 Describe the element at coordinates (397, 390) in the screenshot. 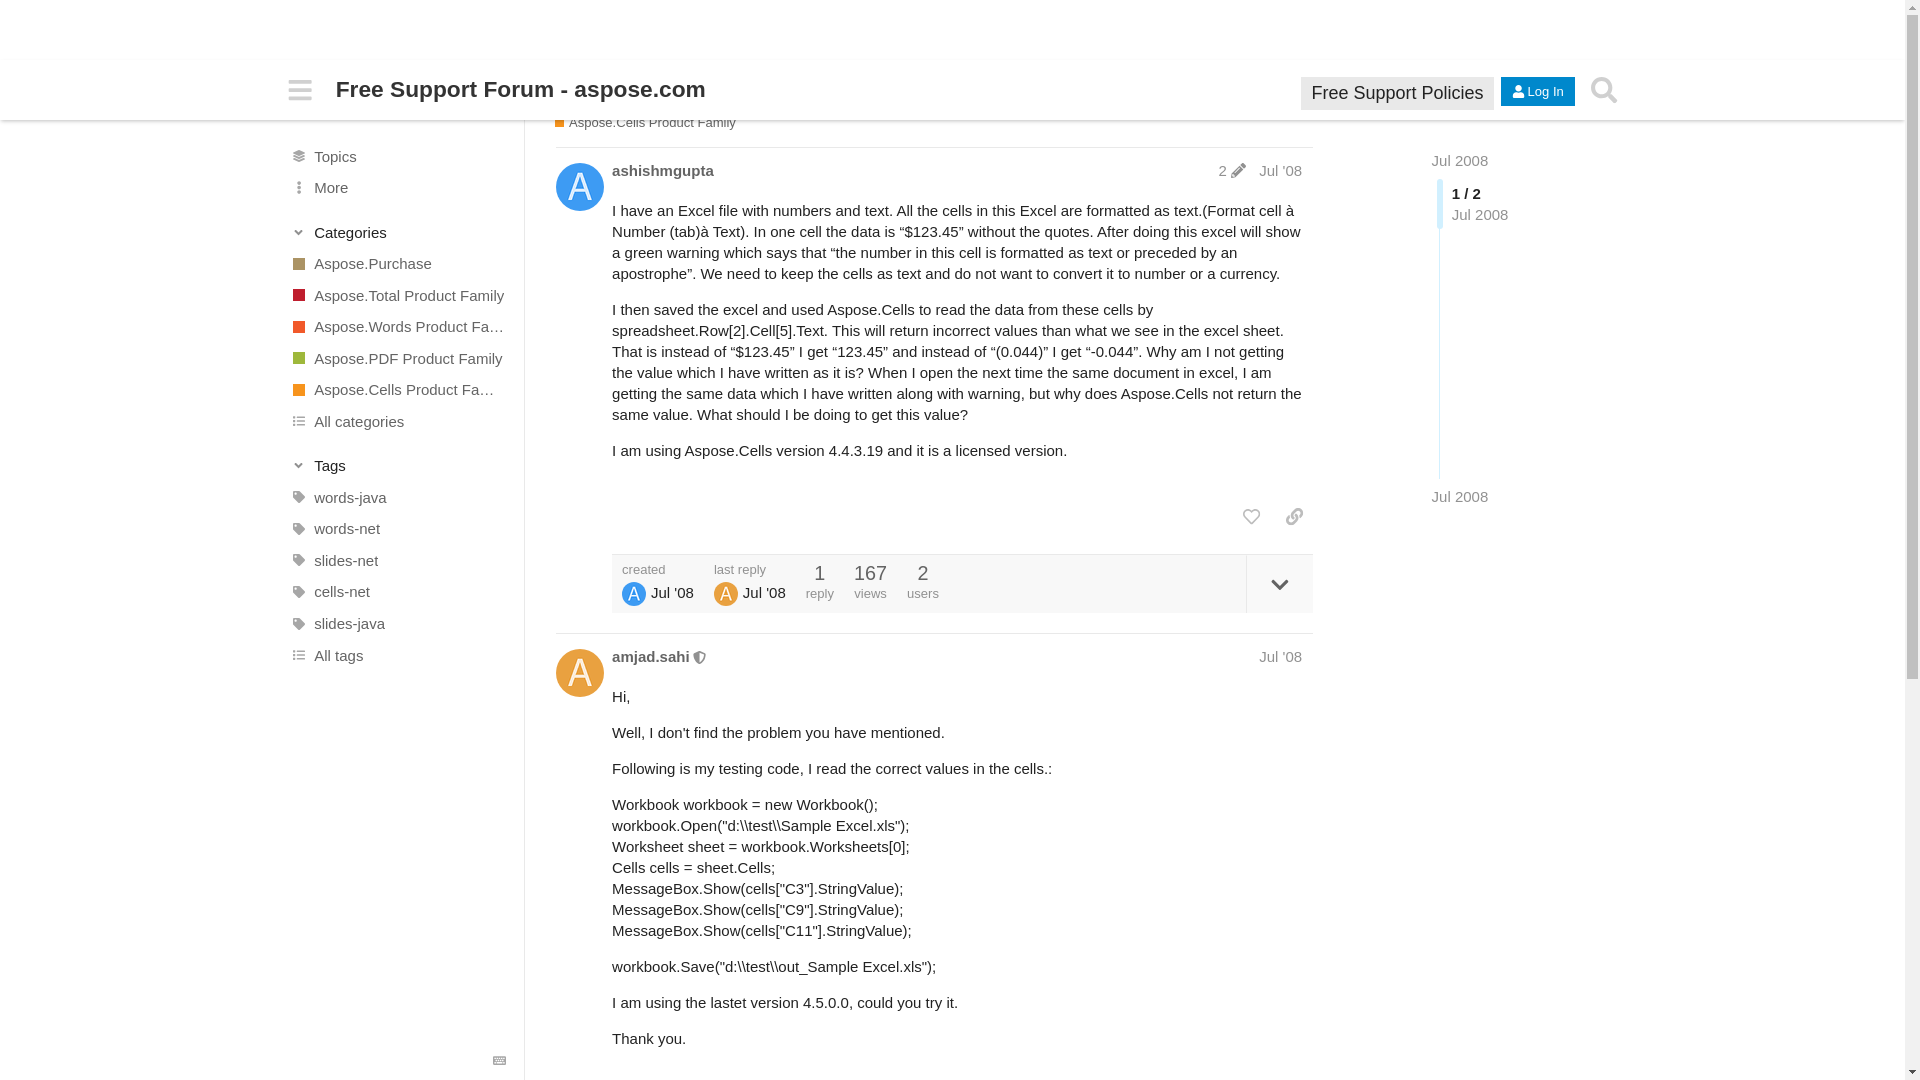

I see `Aspose.Cells Product Family` at that location.